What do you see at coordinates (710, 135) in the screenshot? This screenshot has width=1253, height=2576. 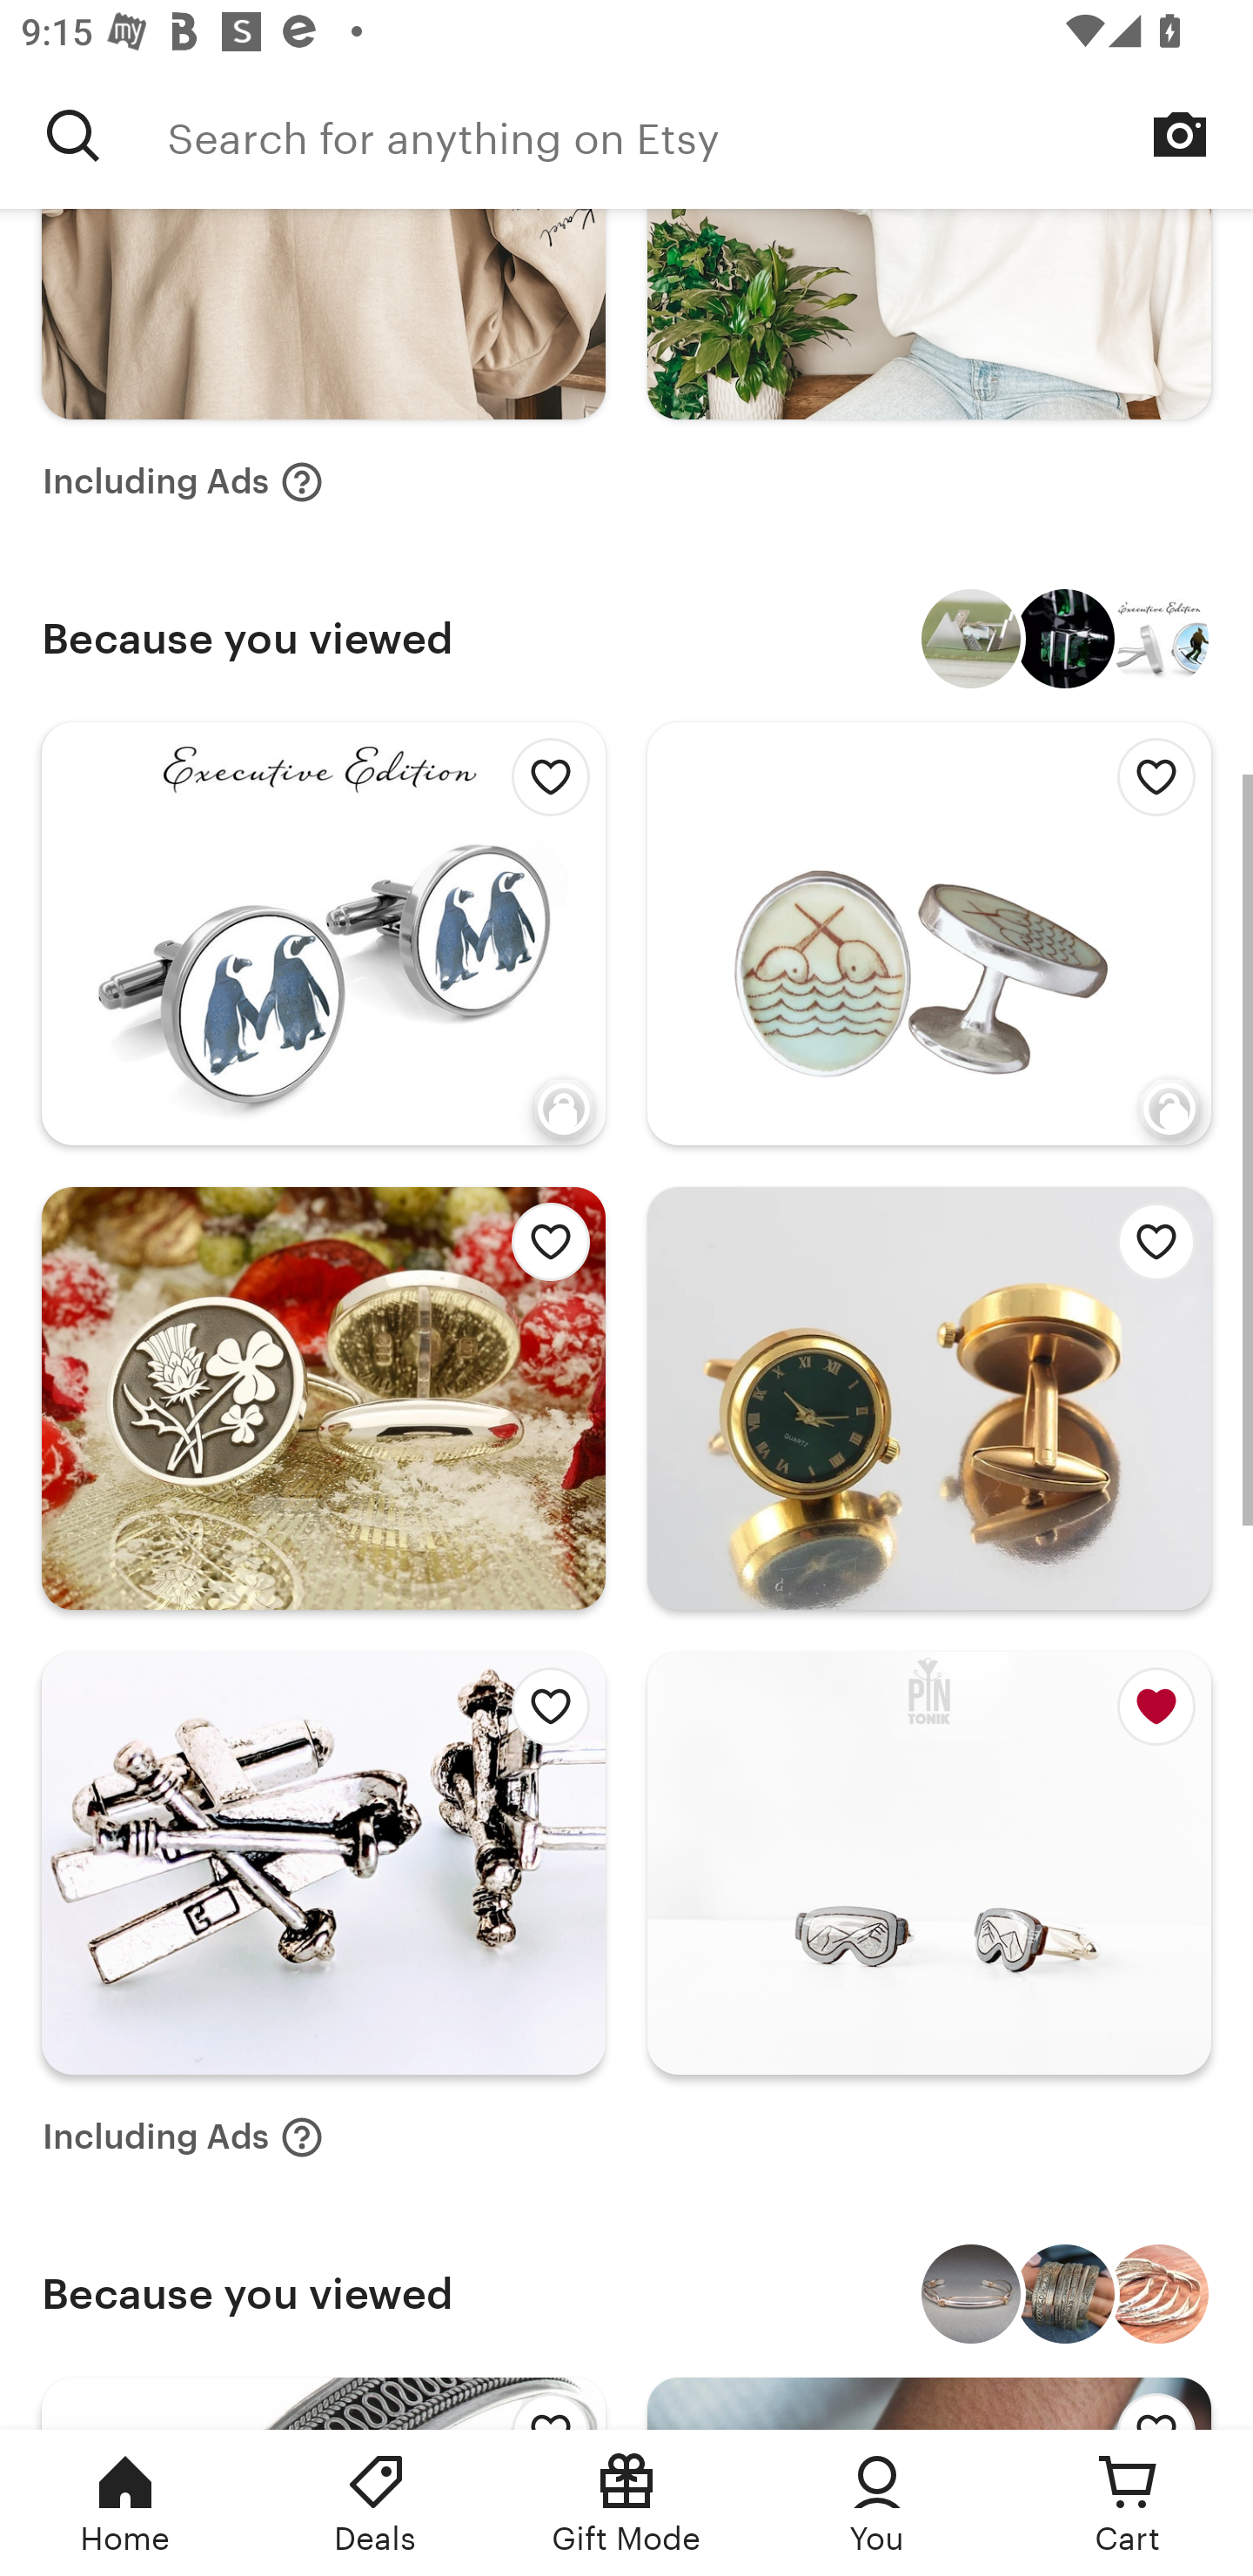 I see `Search for anything on Etsy` at bounding box center [710, 135].